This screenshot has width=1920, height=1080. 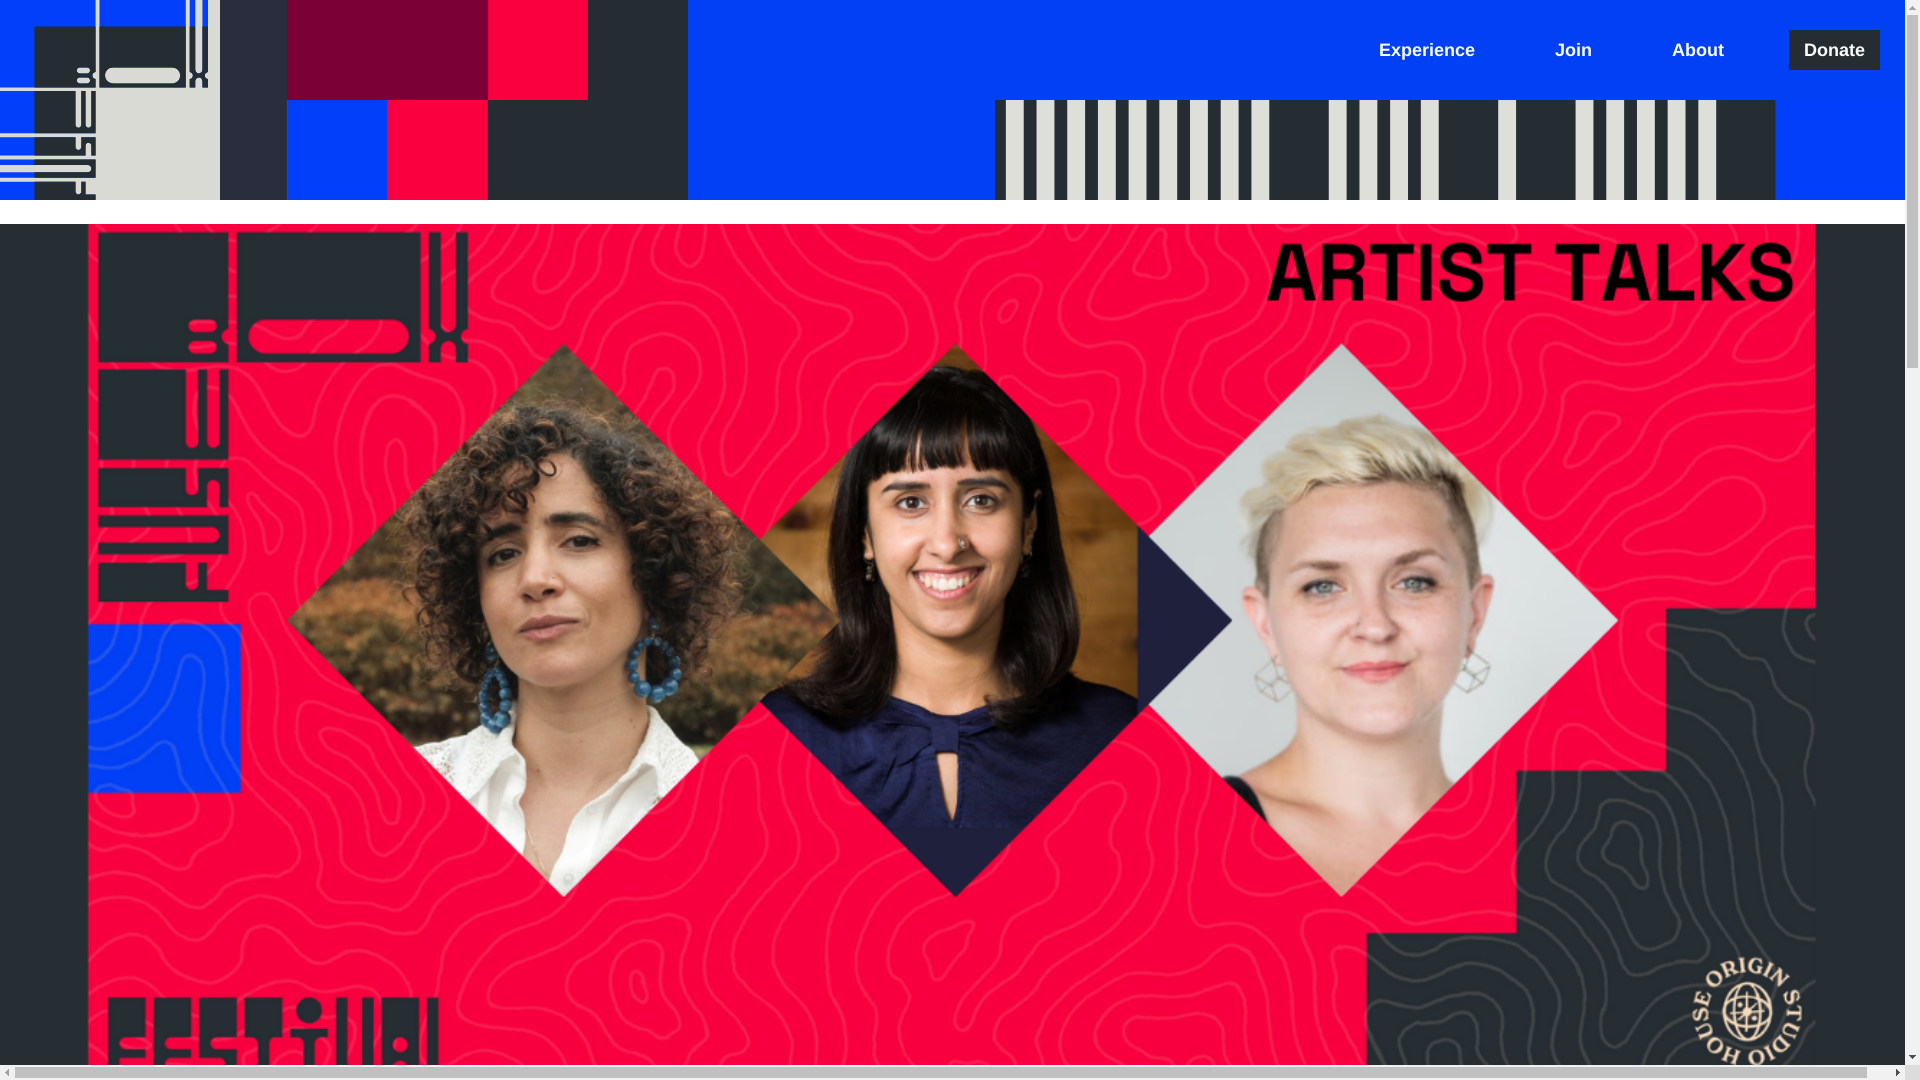 I want to click on About, so click(x=1698, y=50).